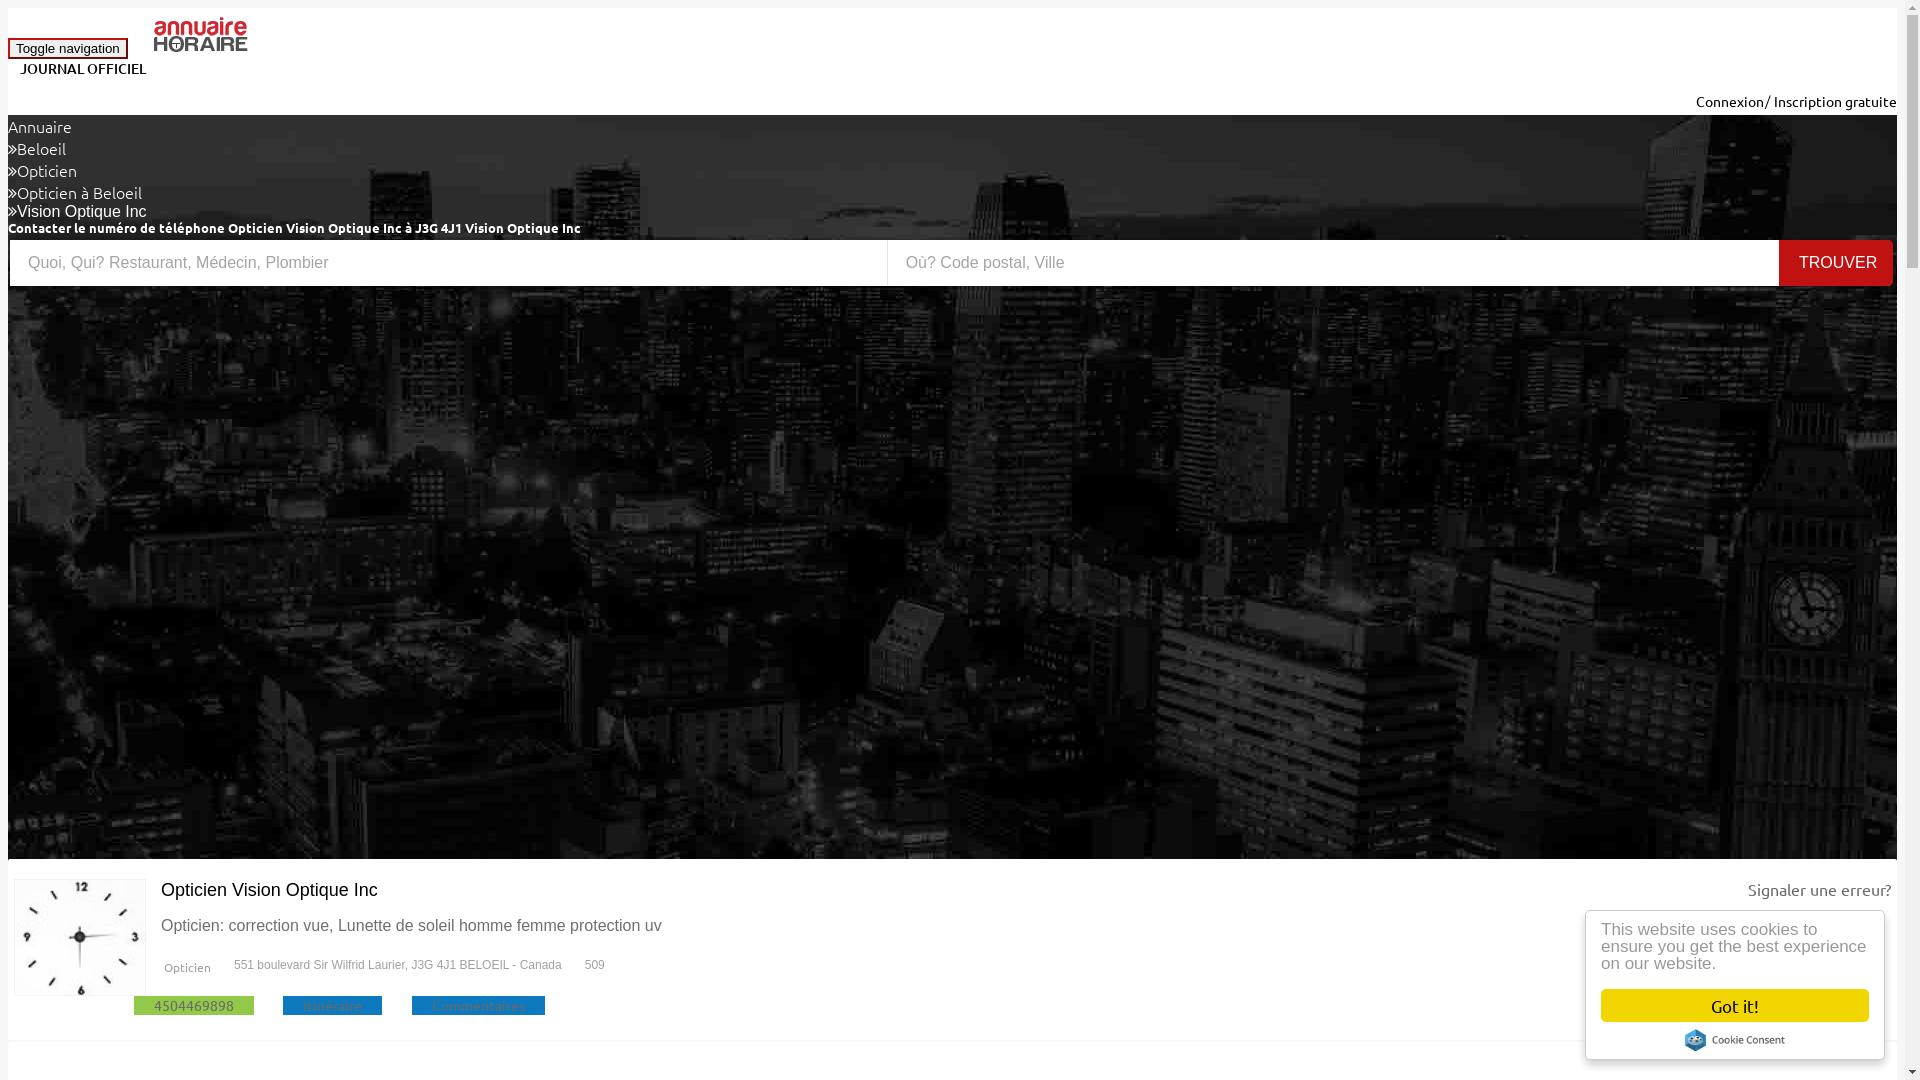  I want to click on Signaler une erreur?, so click(1820, 889).